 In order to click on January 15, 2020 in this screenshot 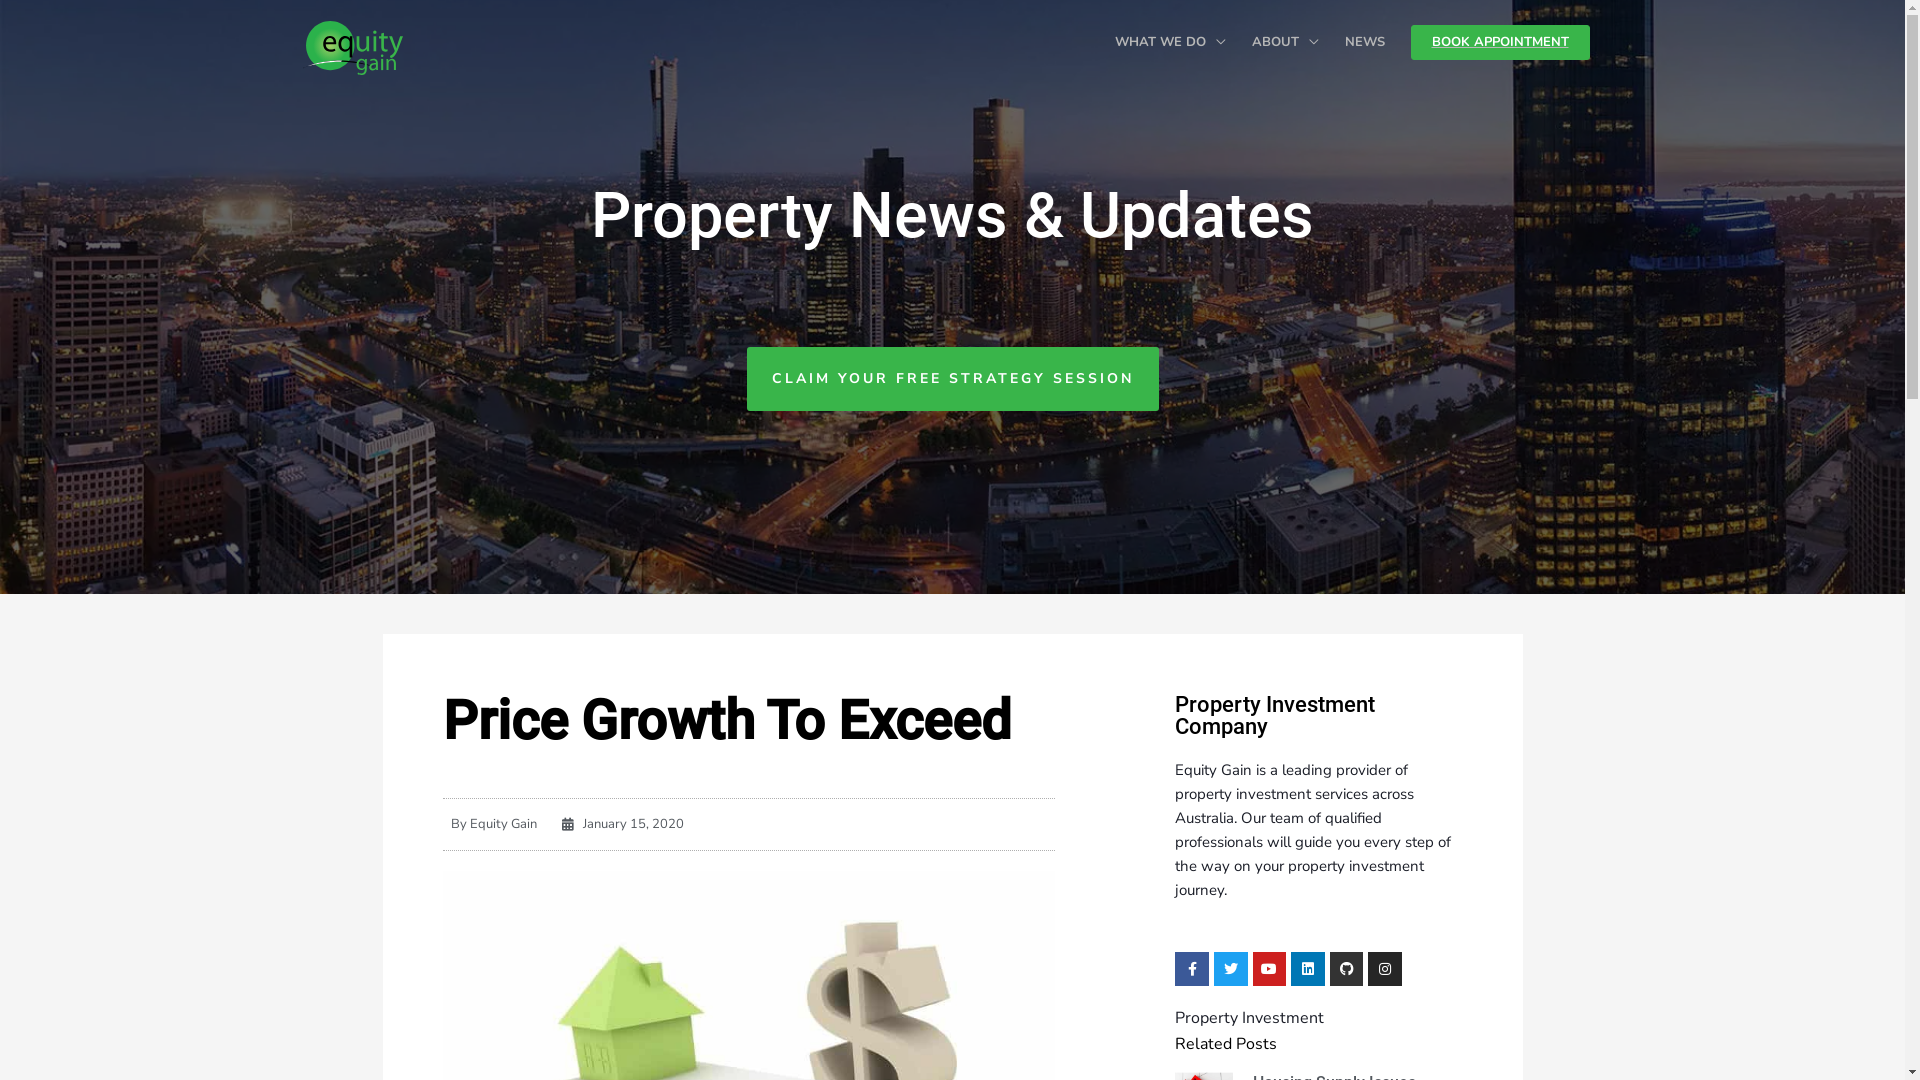, I will do `click(623, 824)`.